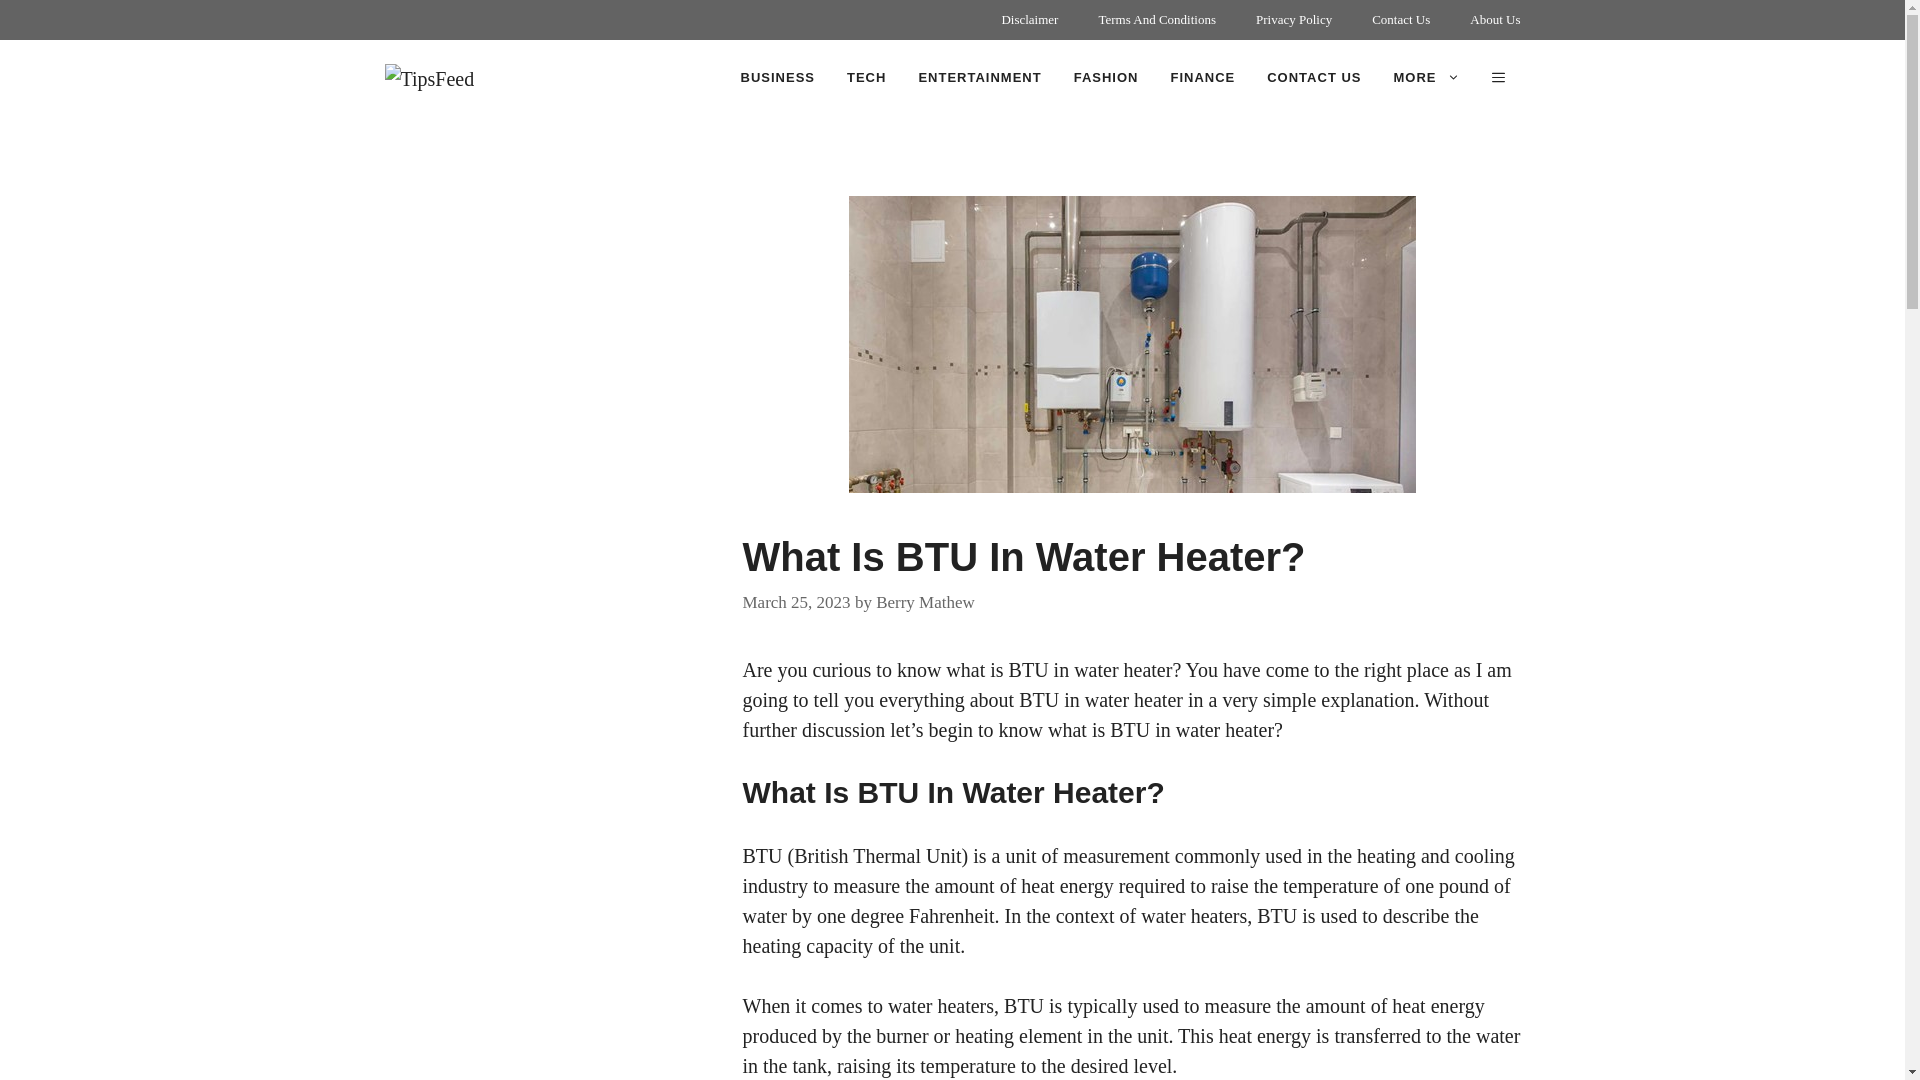  Describe the element at coordinates (1294, 20) in the screenshot. I see `Privacy Policy` at that location.